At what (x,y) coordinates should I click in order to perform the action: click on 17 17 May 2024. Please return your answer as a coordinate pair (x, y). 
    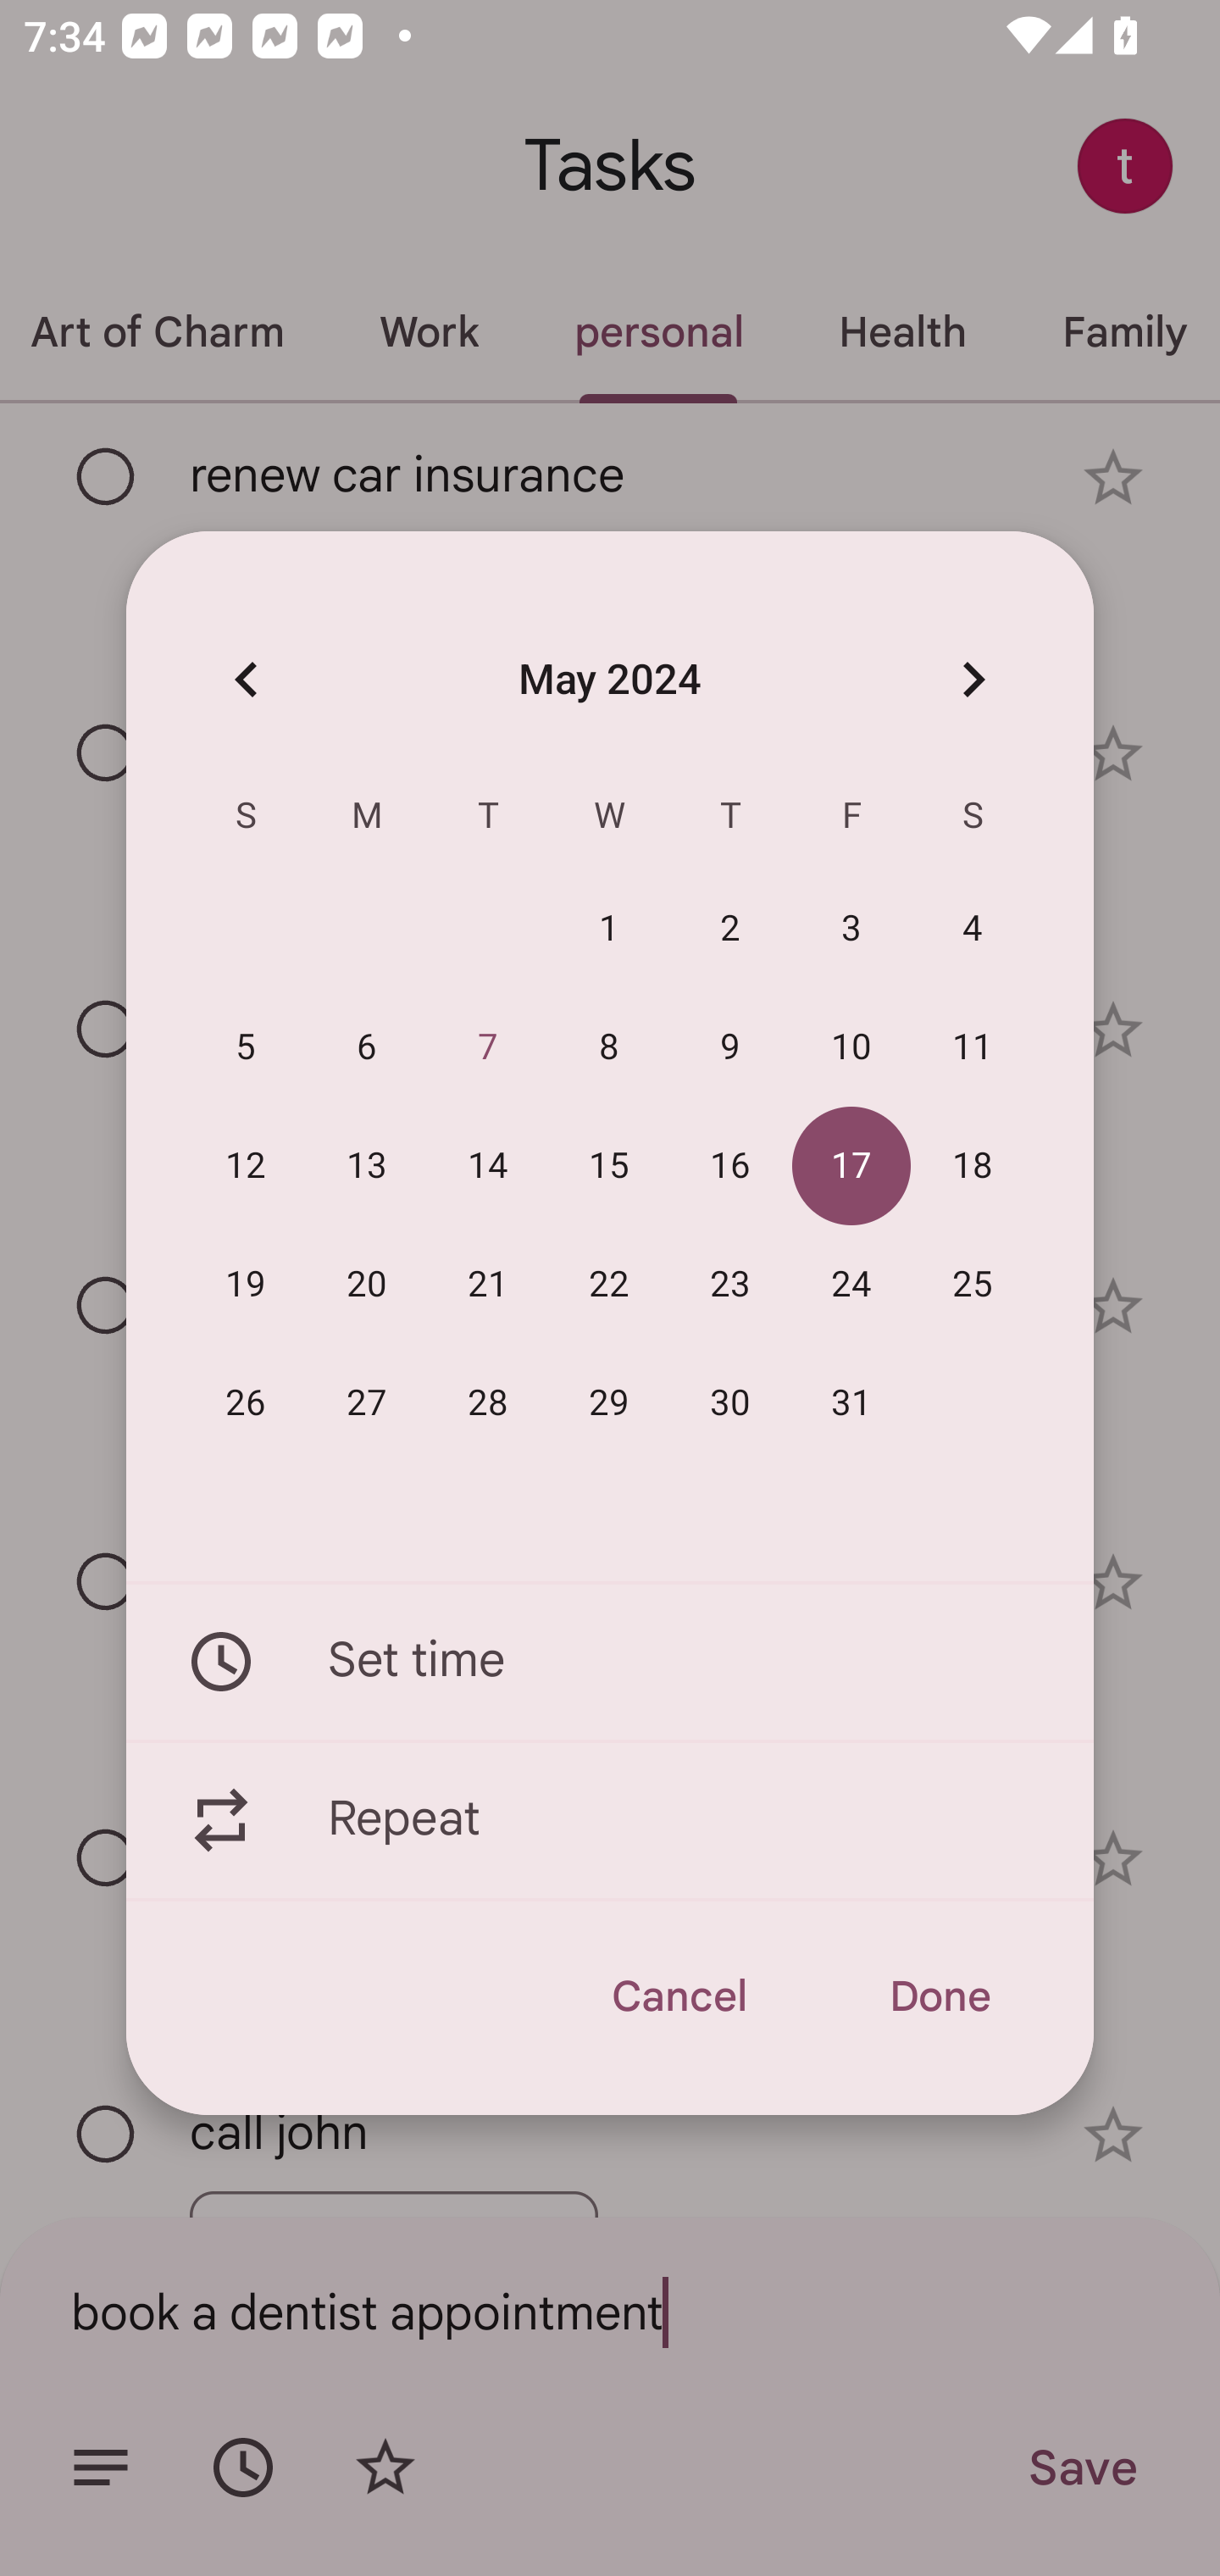
    Looking at the image, I should click on (852, 1167).